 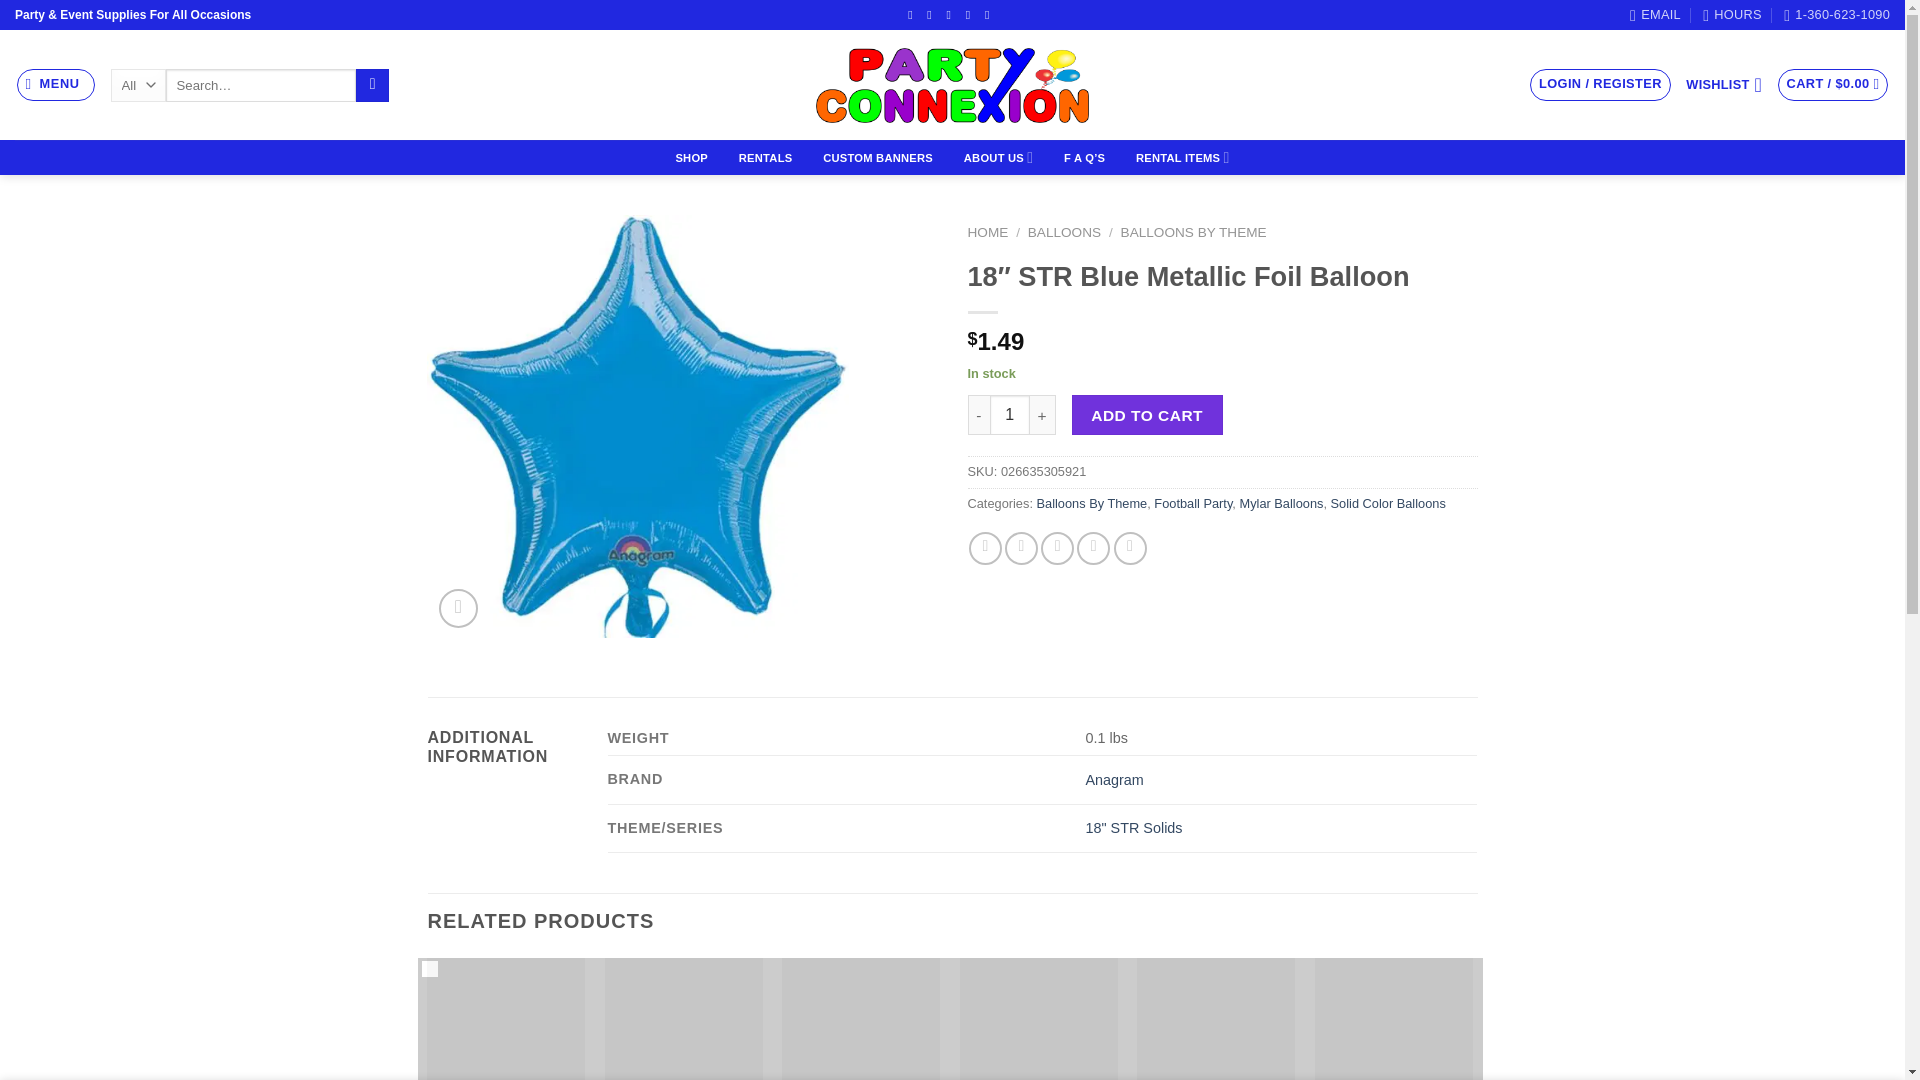 I want to click on RENTAL ITEMS, so click(x=1182, y=158).